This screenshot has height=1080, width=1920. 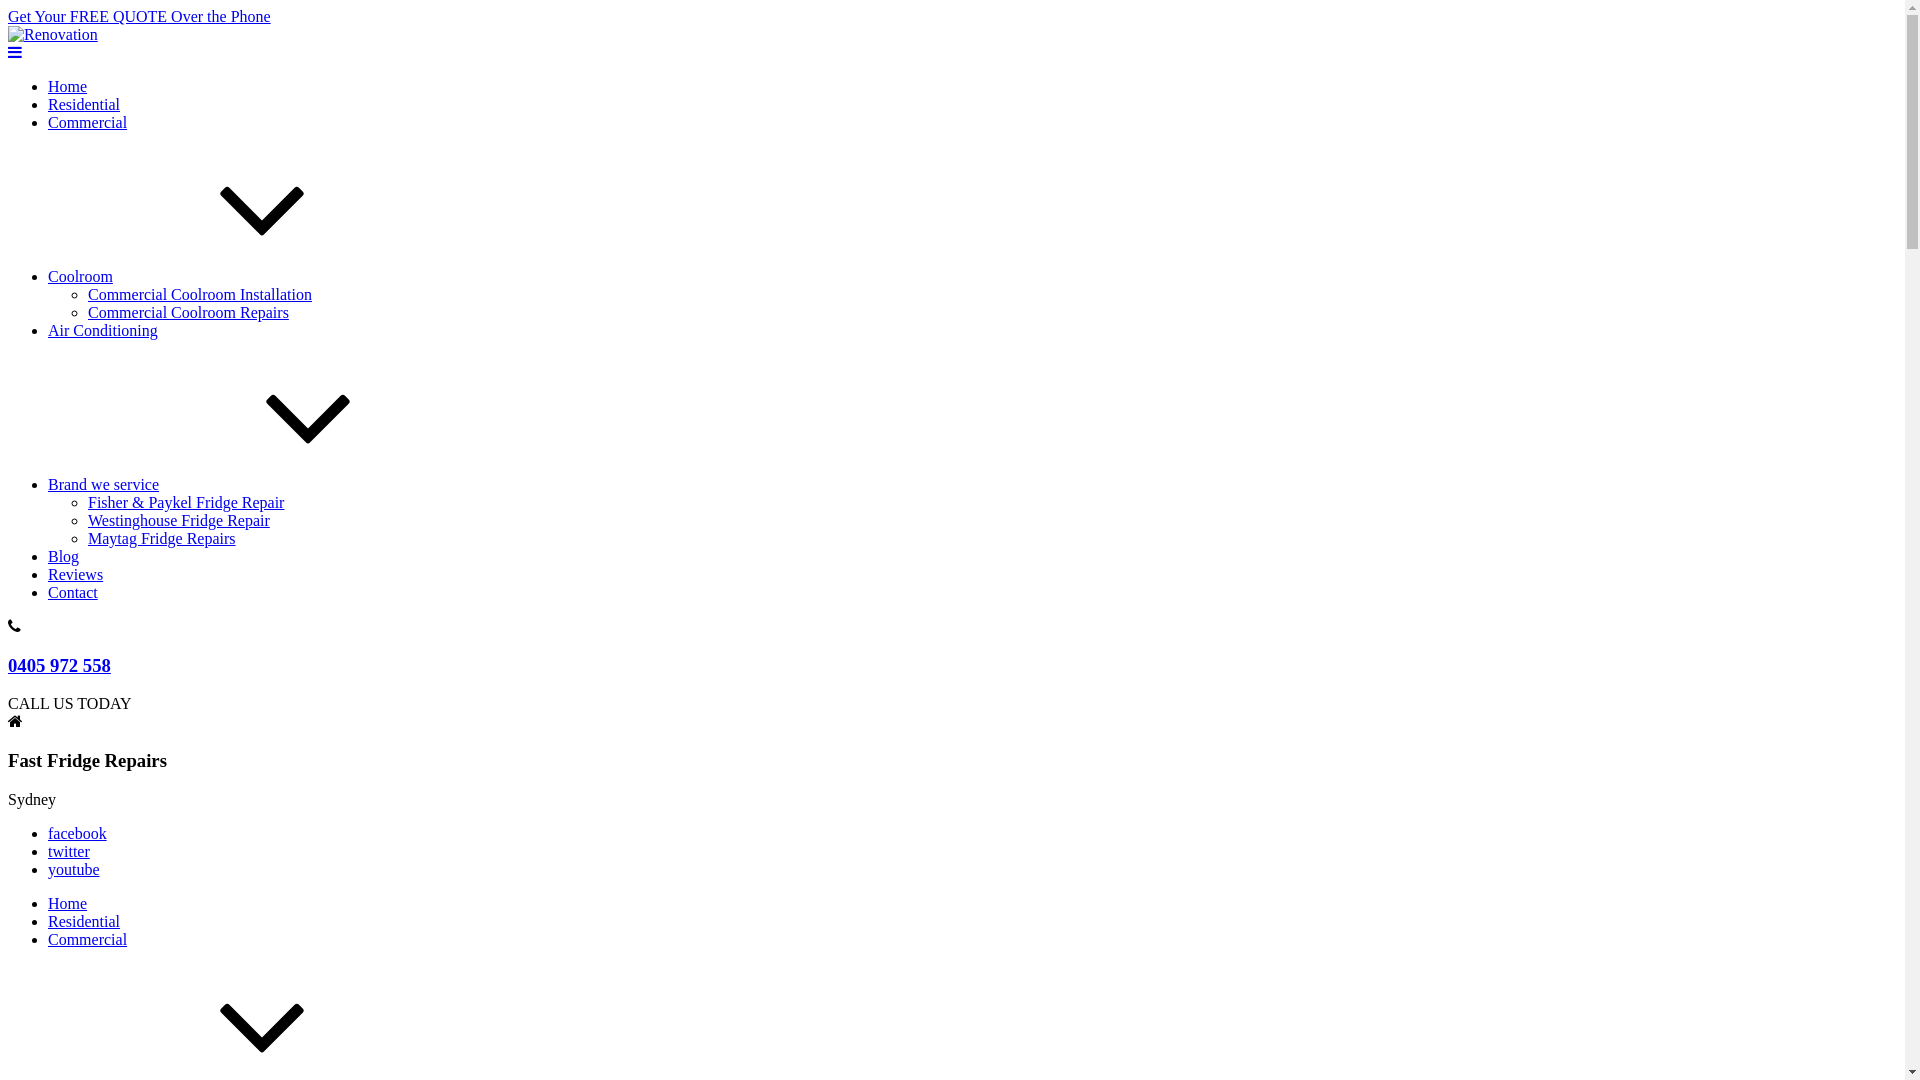 I want to click on Reviews, so click(x=76, y=574).